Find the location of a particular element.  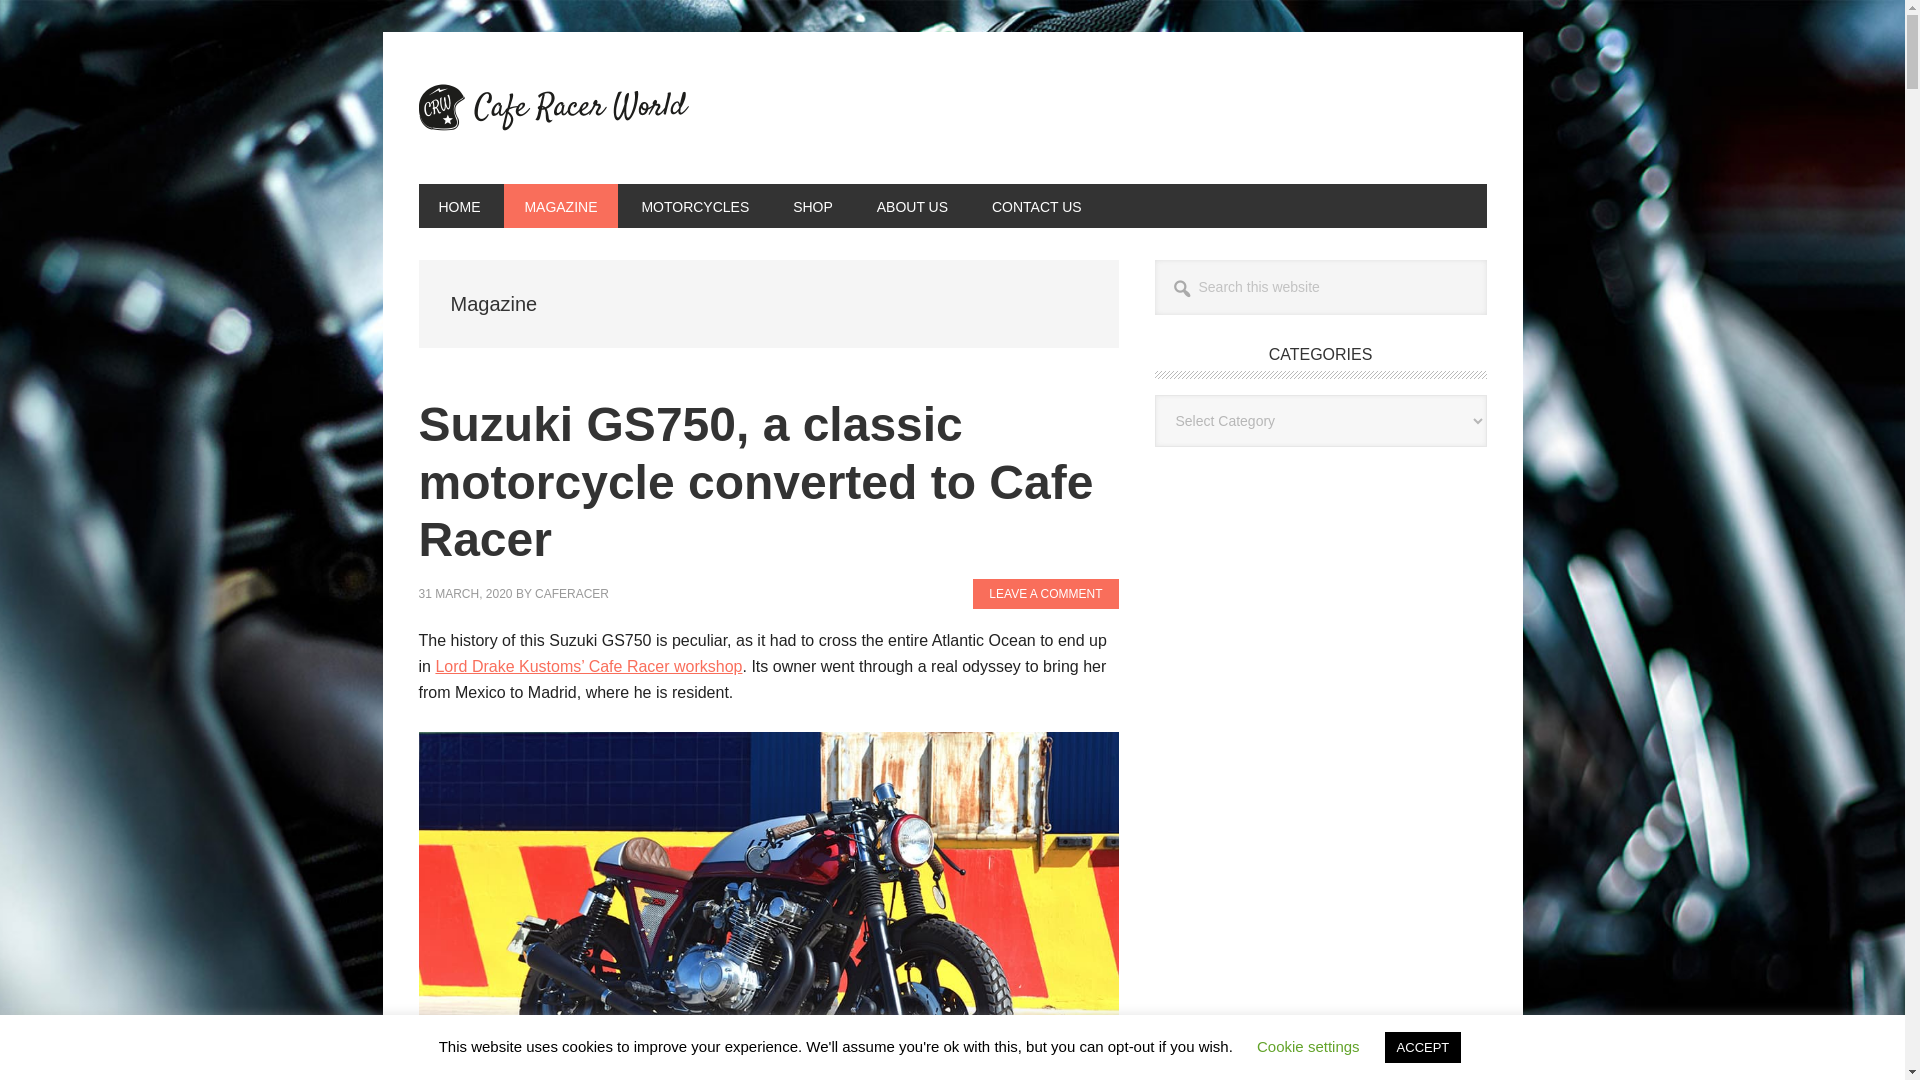

MOTORCYCLES is located at coordinates (694, 205).